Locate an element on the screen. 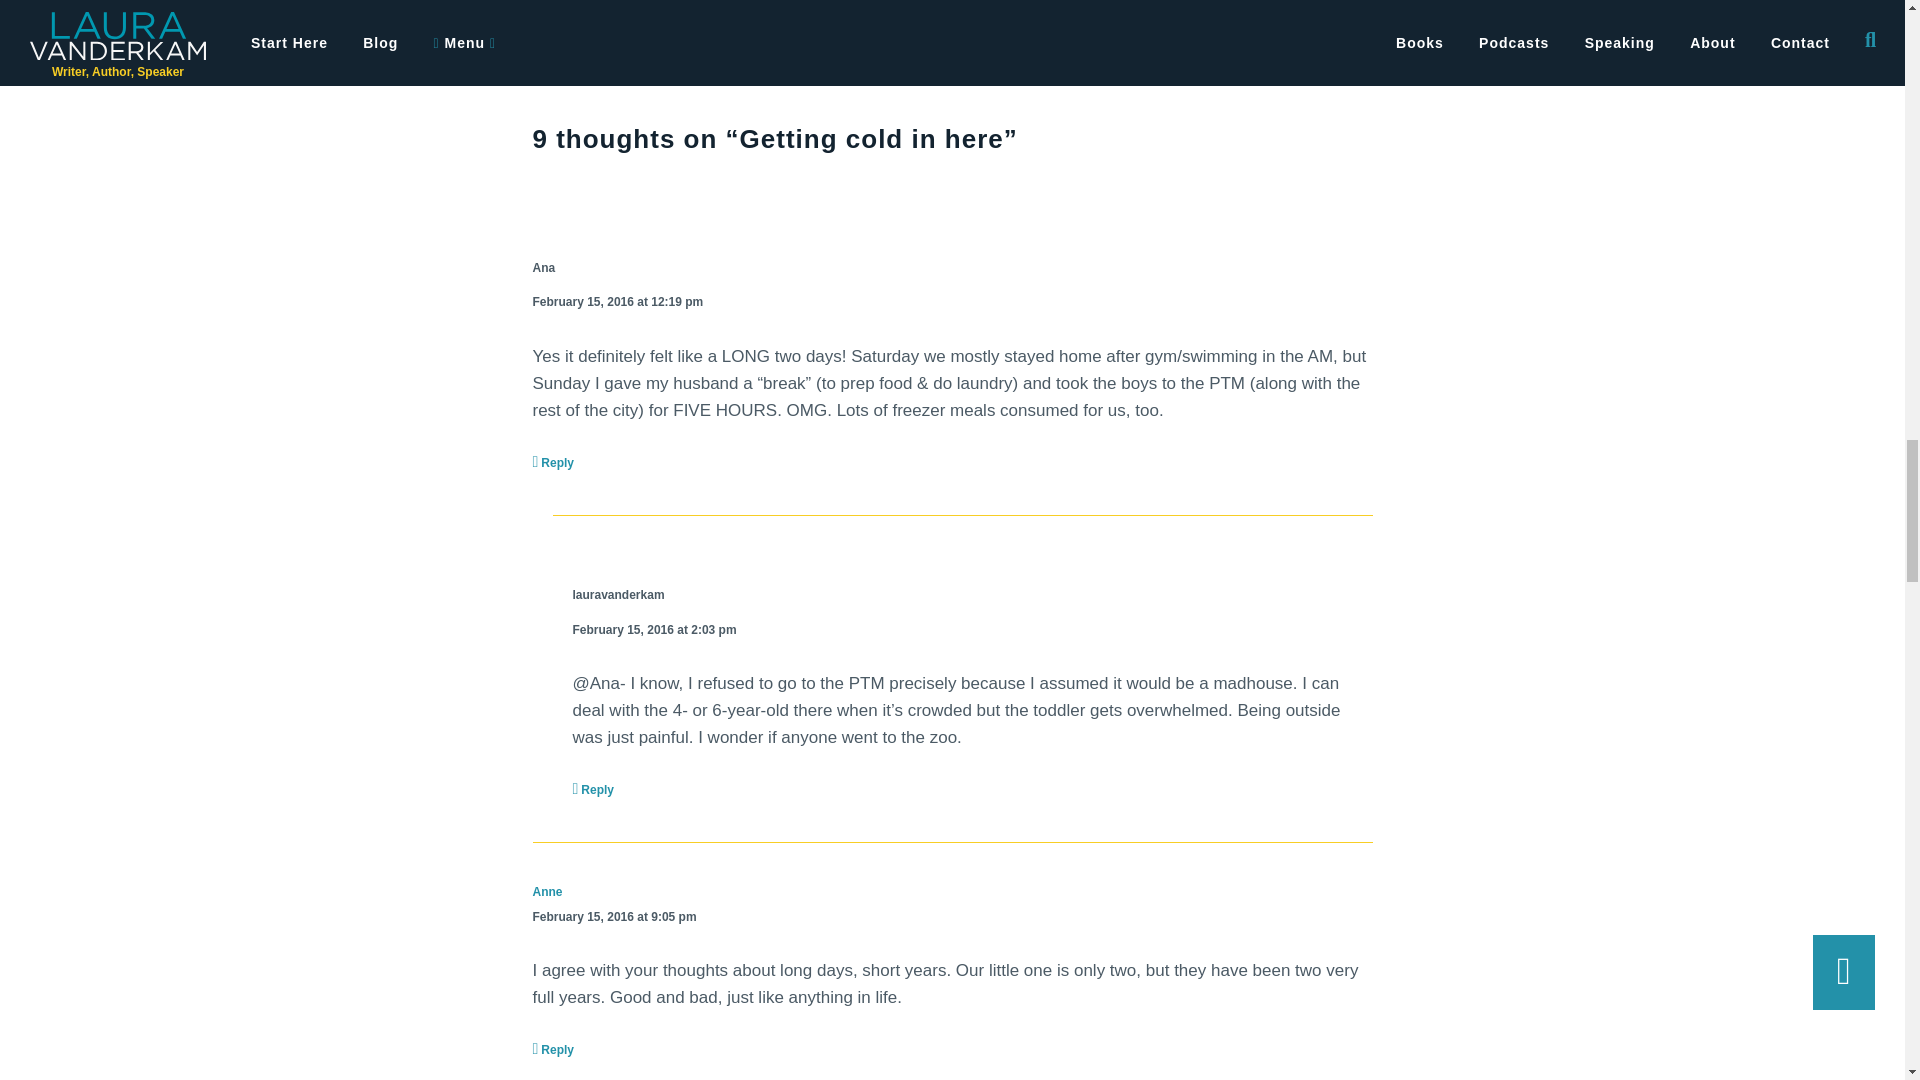 This screenshot has width=1920, height=1080. February 15, 2016 at 2:03 pm is located at coordinates (654, 630).